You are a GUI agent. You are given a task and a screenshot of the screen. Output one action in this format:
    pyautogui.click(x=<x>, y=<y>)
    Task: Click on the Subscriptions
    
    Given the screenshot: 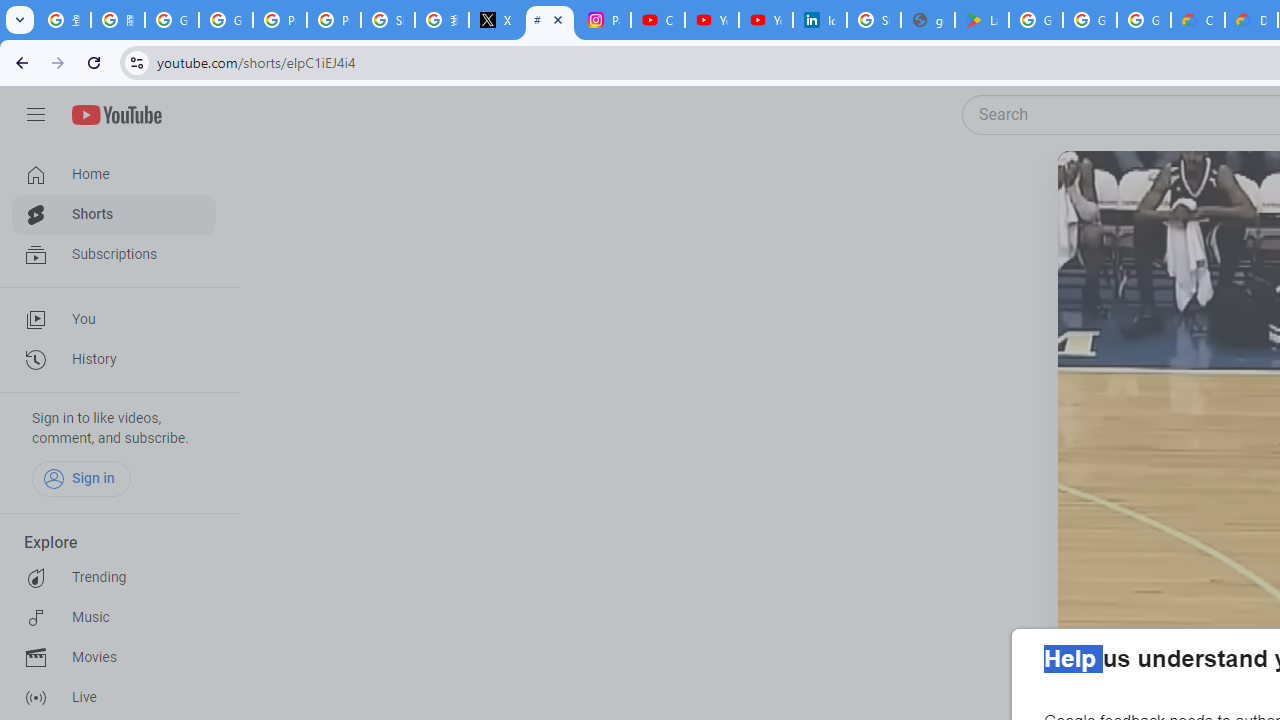 What is the action you would take?
    pyautogui.click(x=114, y=254)
    